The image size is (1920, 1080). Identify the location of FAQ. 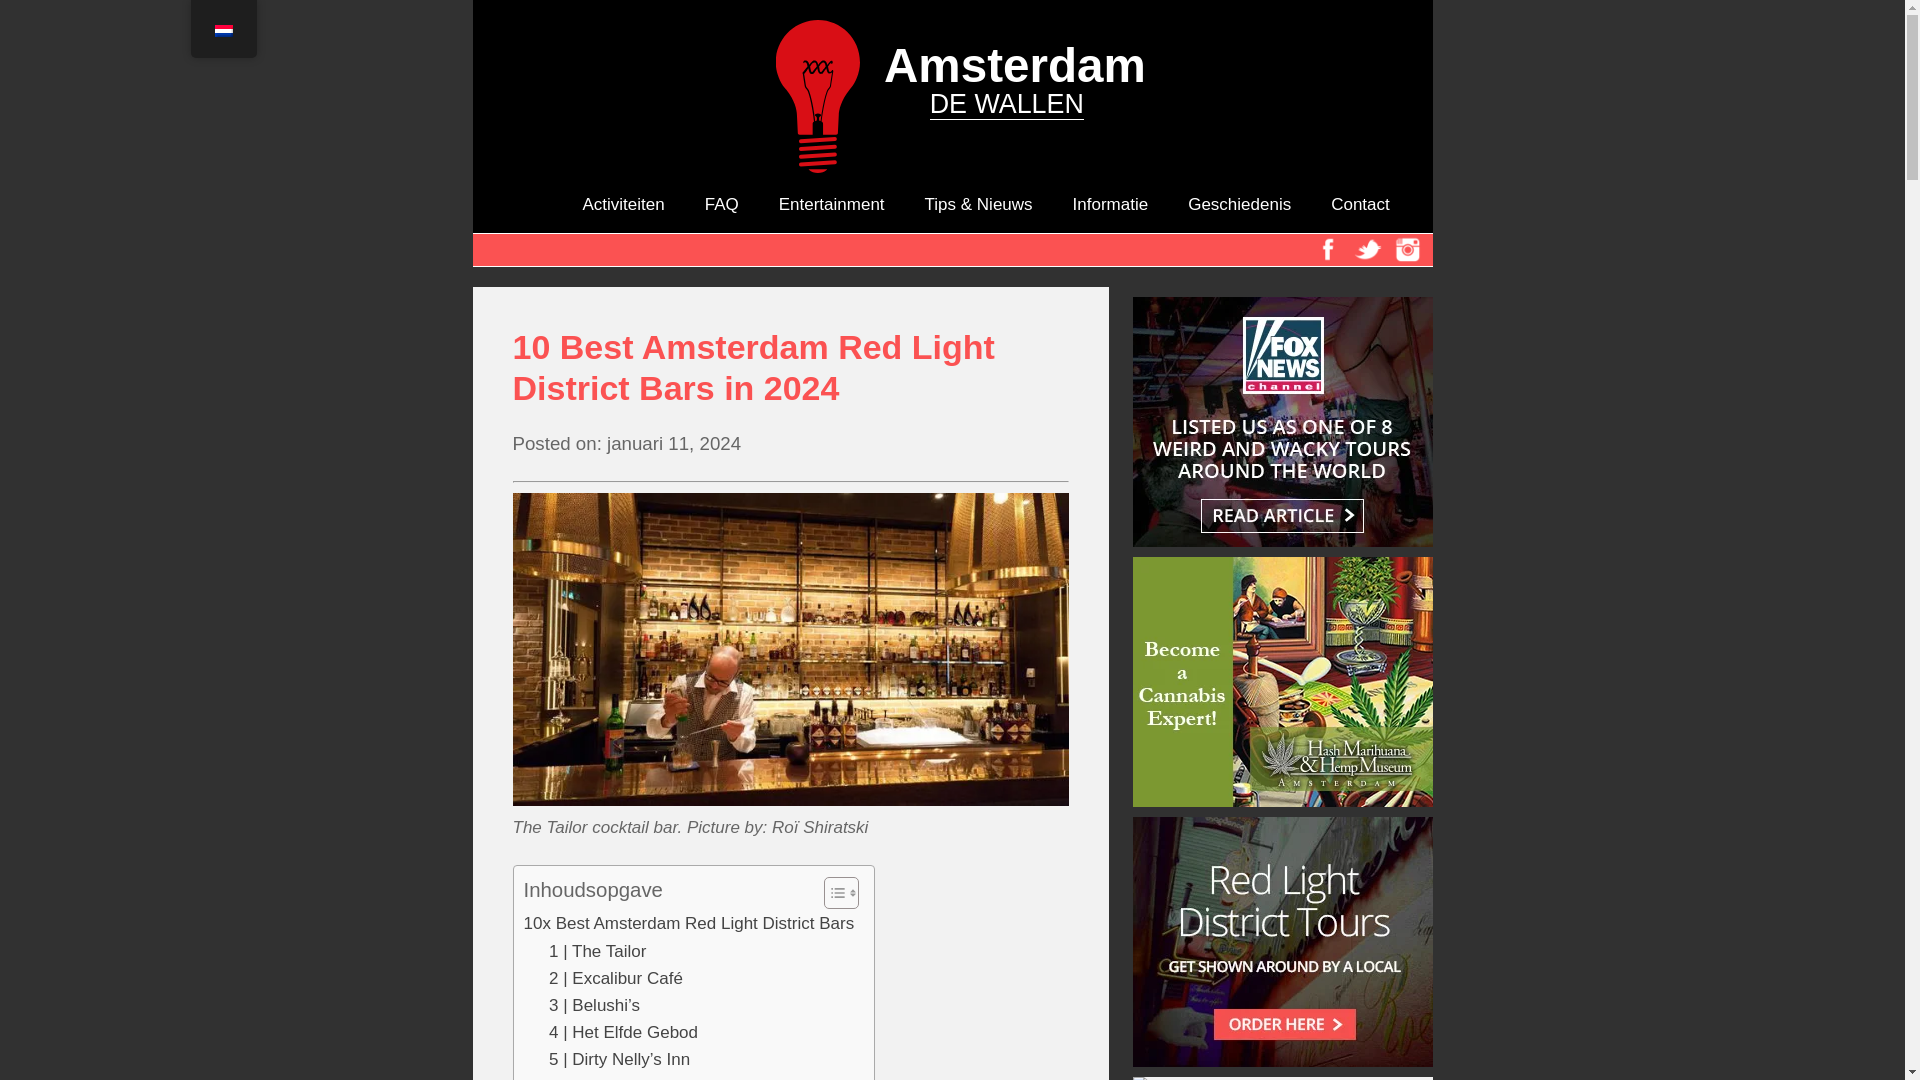
(722, 204).